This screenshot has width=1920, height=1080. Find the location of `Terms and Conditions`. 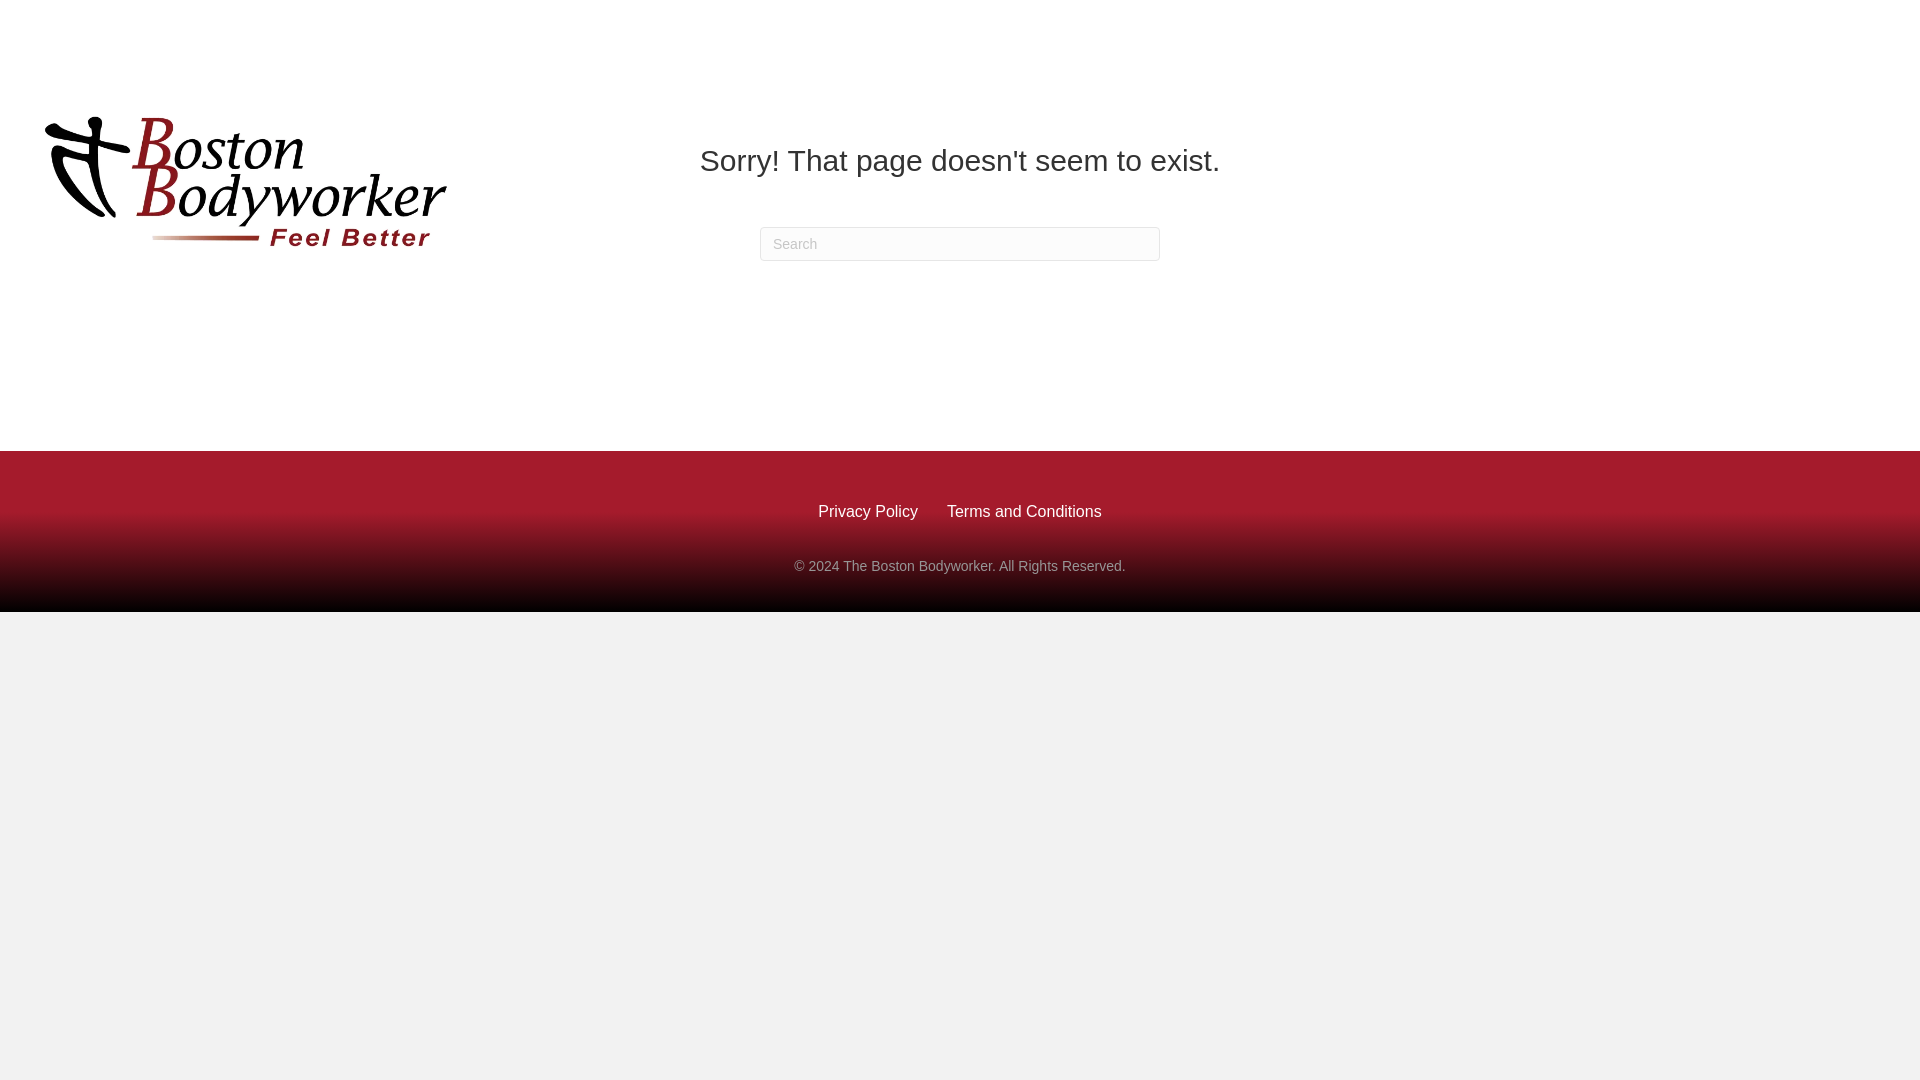

Terms and Conditions is located at coordinates (1024, 512).